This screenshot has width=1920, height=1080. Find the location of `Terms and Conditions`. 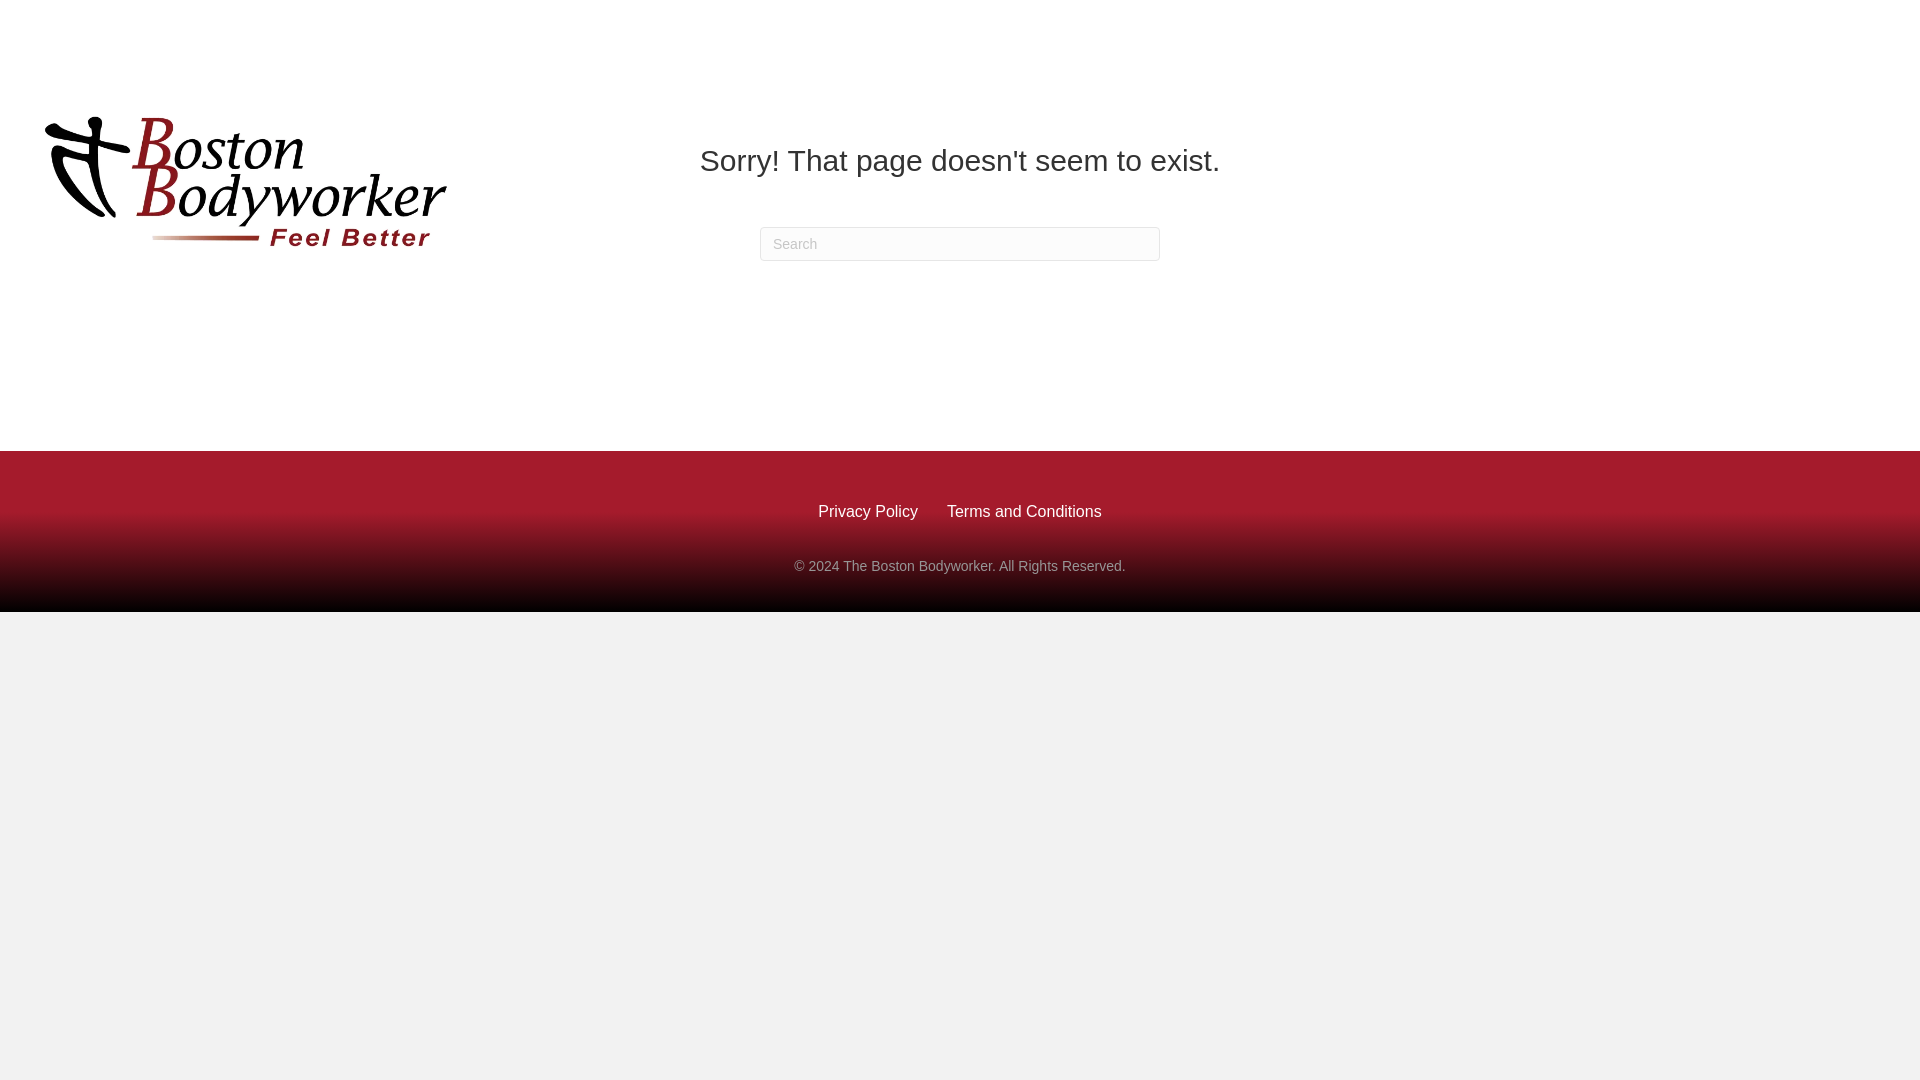

Terms and Conditions is located at coordinates (1024, 512).